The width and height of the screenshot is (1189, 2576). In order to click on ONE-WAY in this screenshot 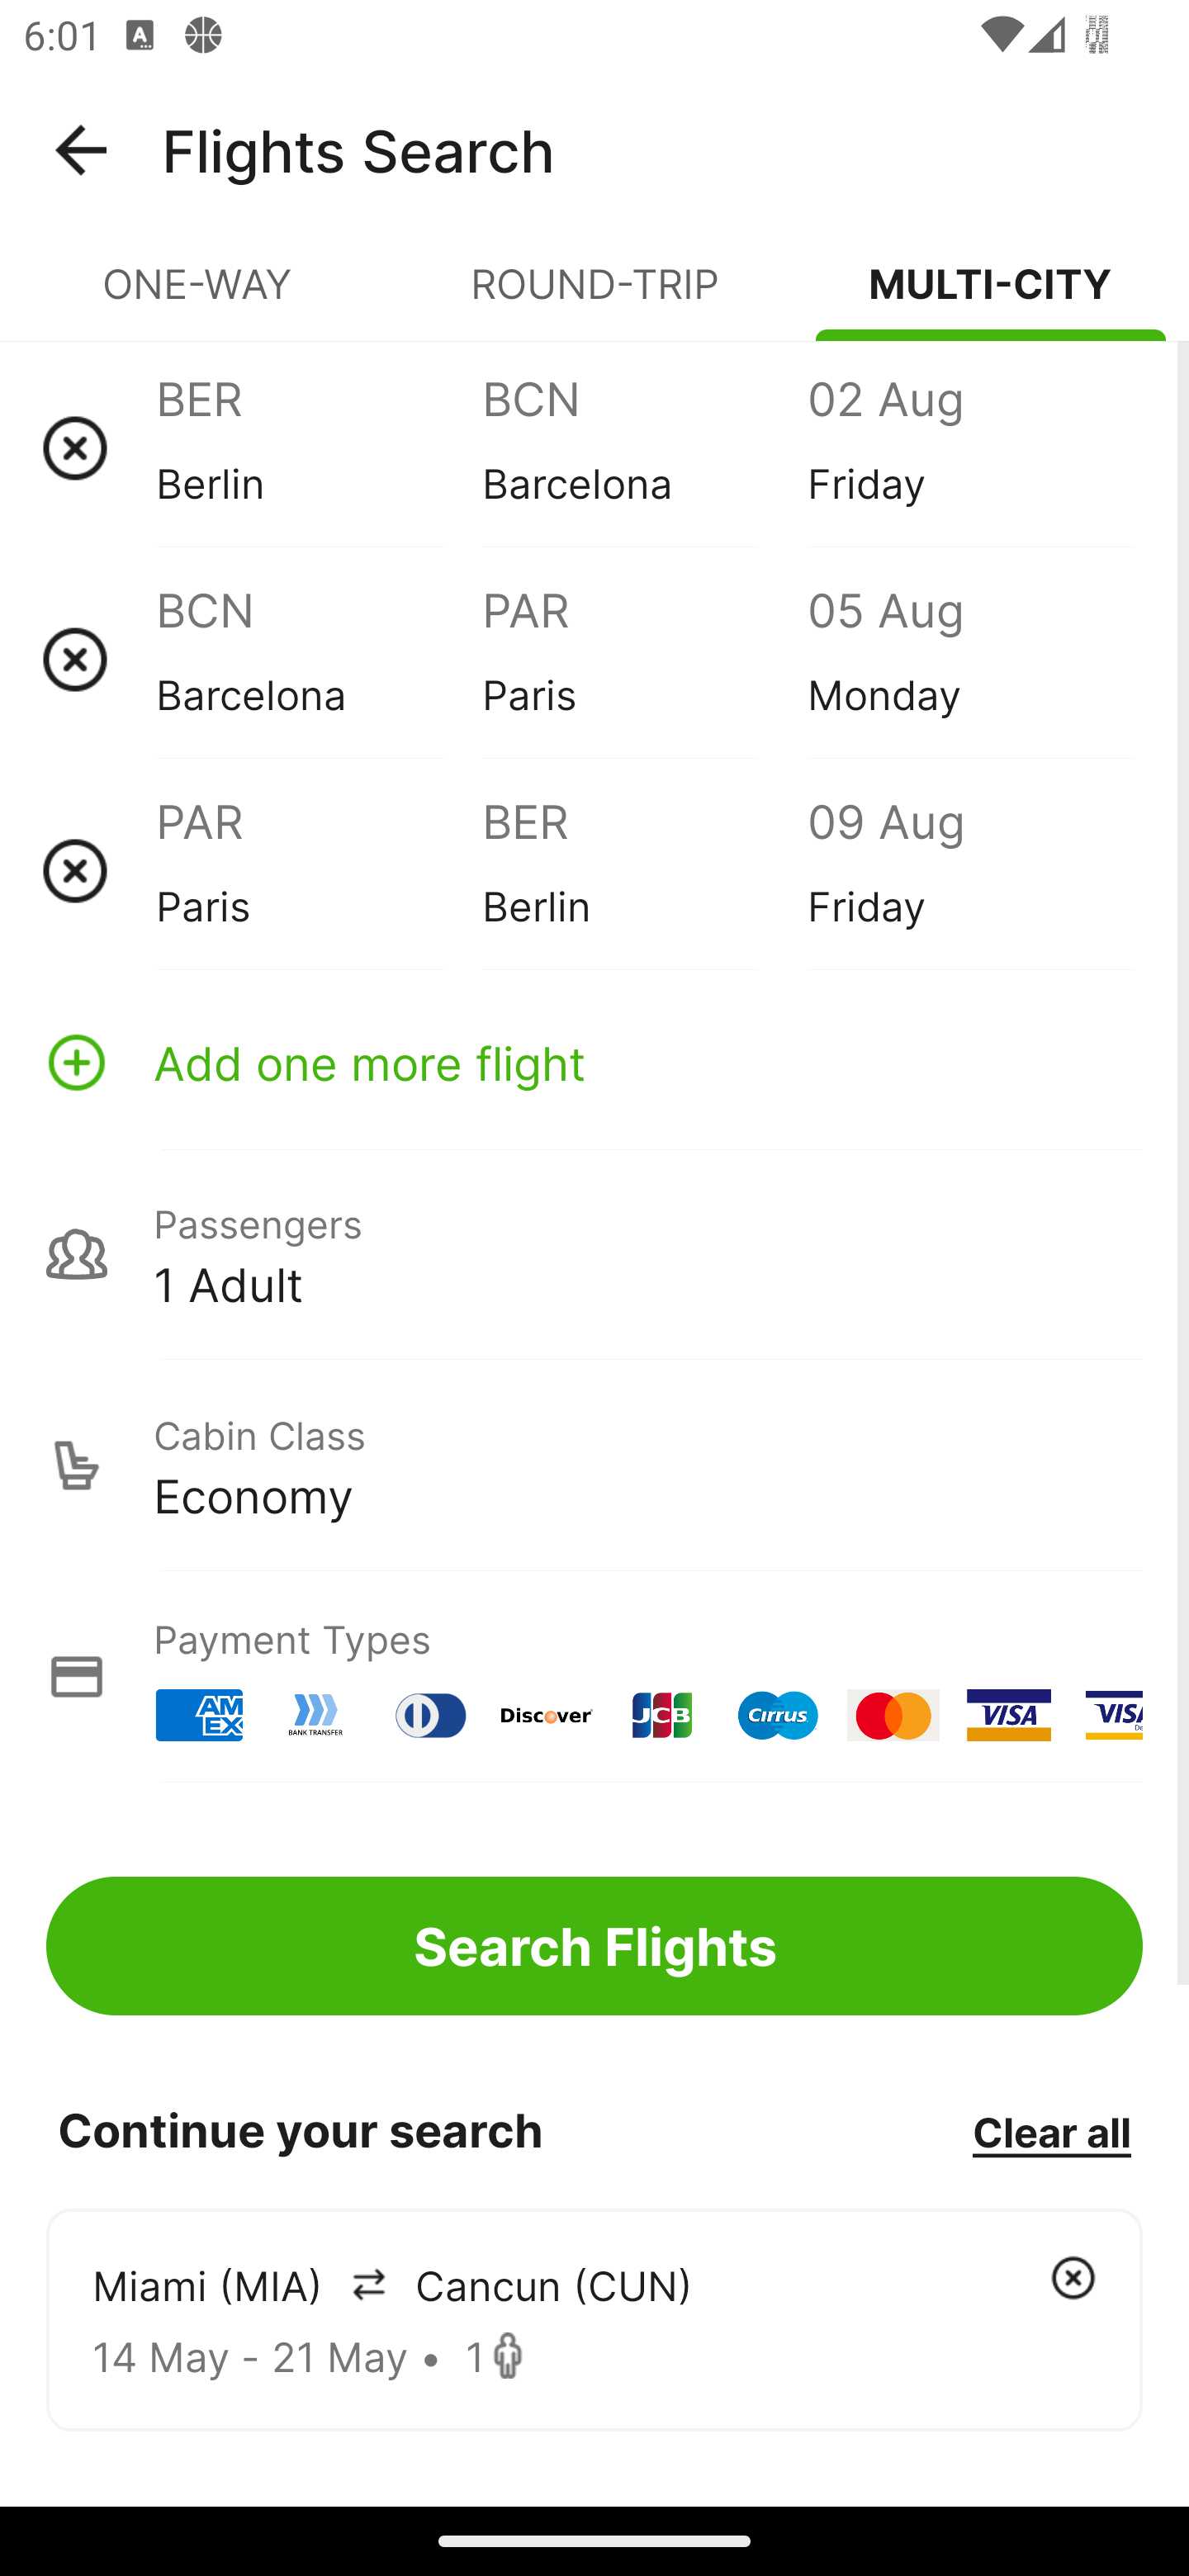, I will do `click(198, 297)`.